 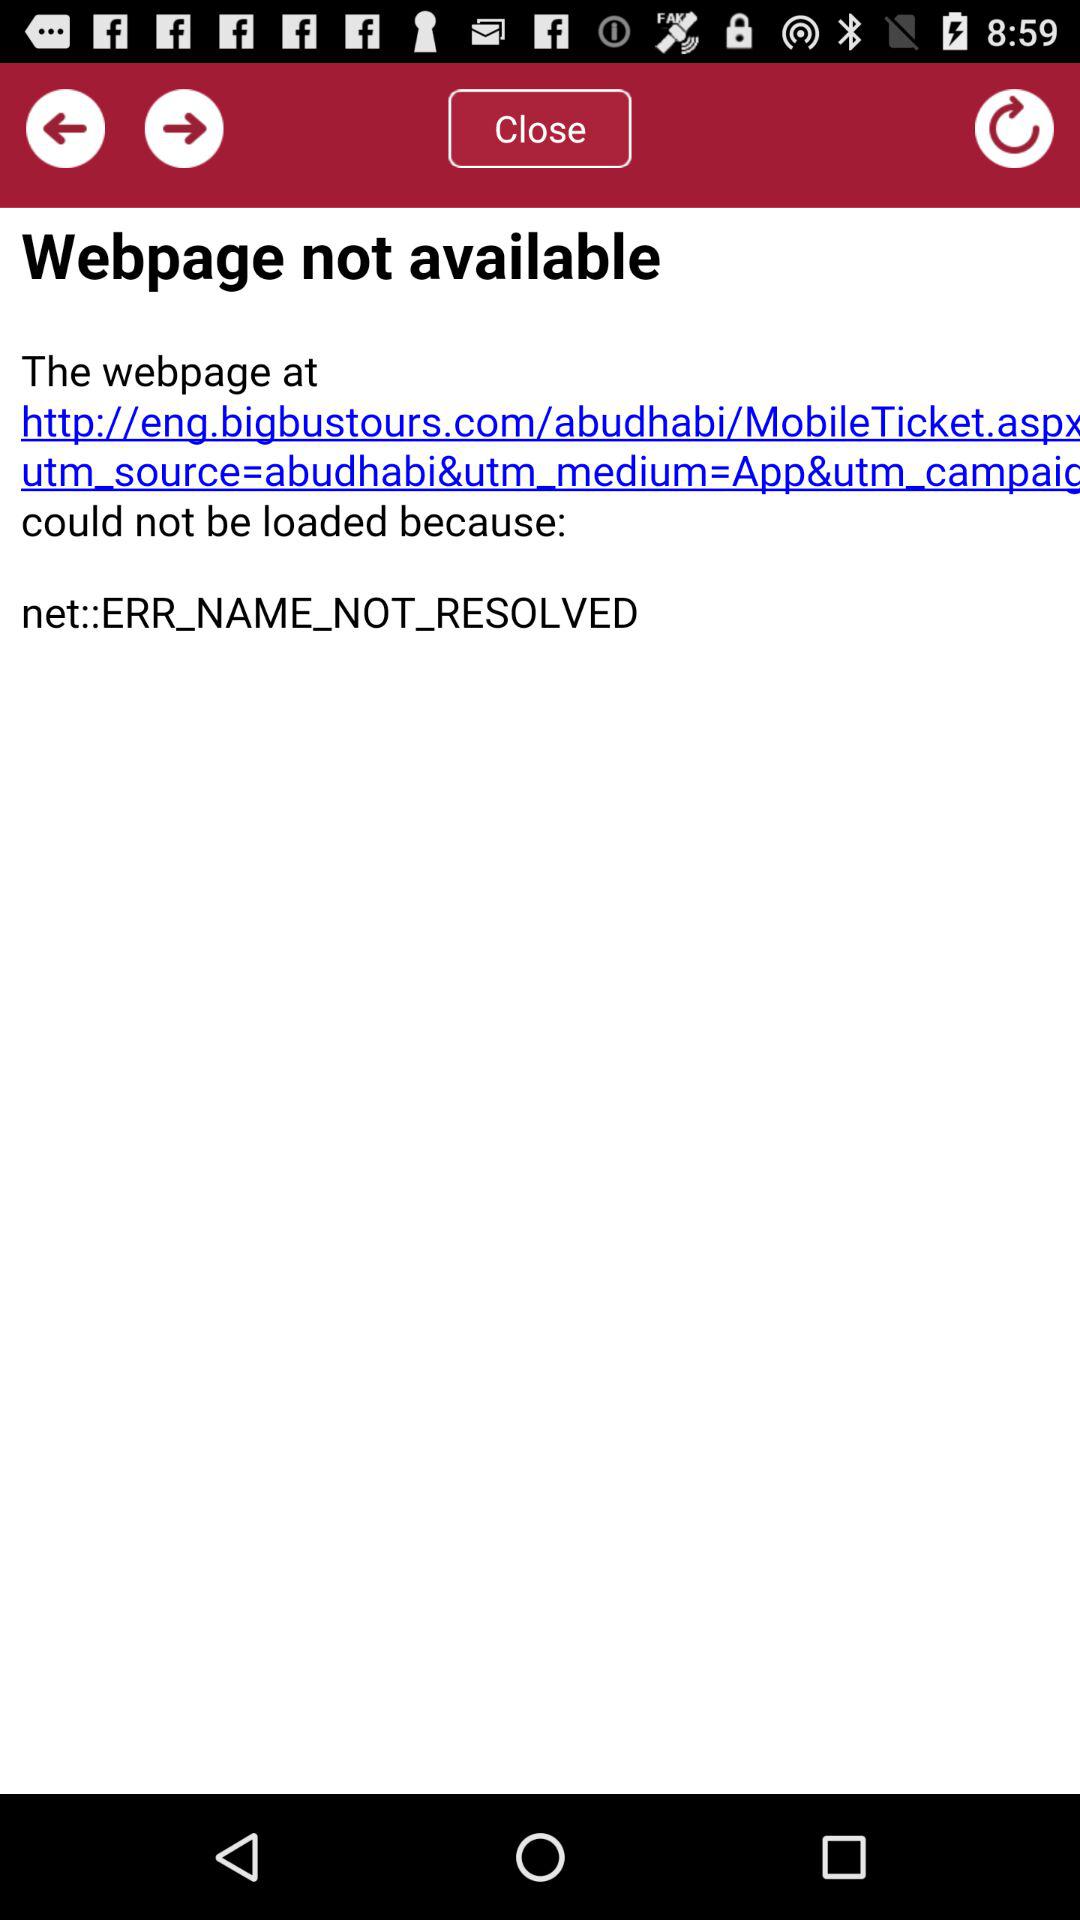 I want to click on go to repeat, so click(x=1014, y=128).